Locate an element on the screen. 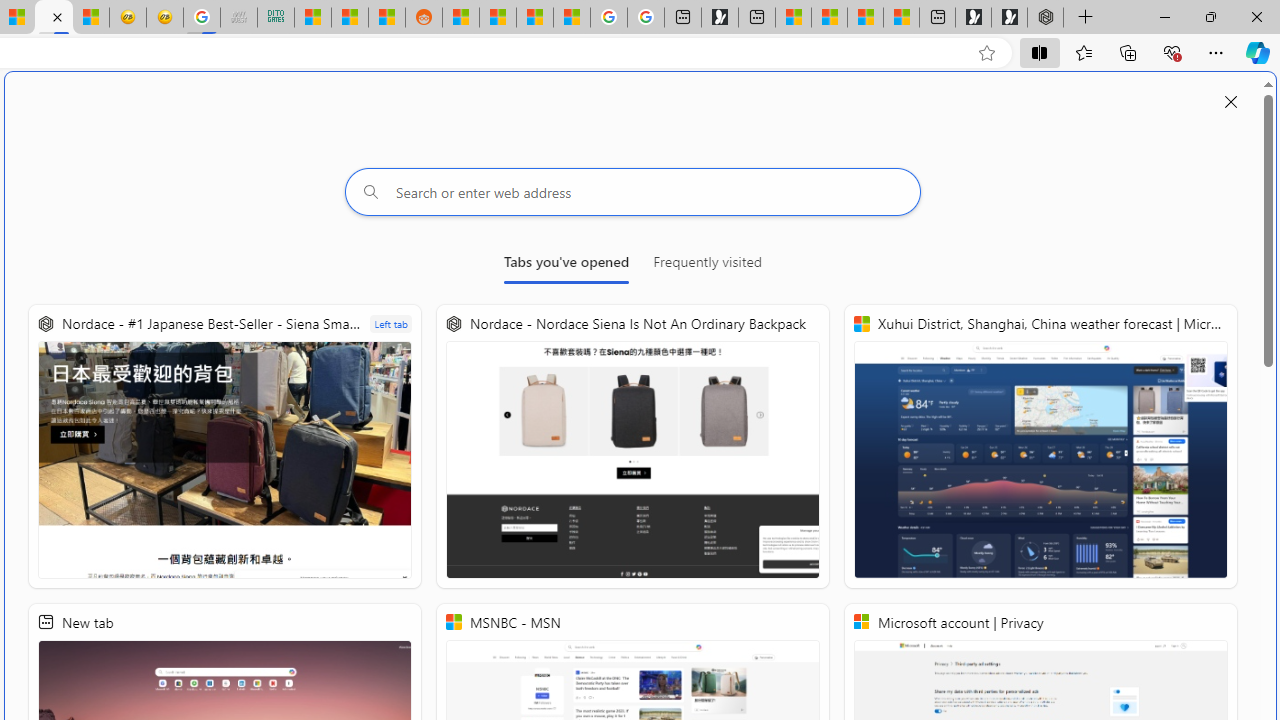  MSN is located at coordinates (386, 18).